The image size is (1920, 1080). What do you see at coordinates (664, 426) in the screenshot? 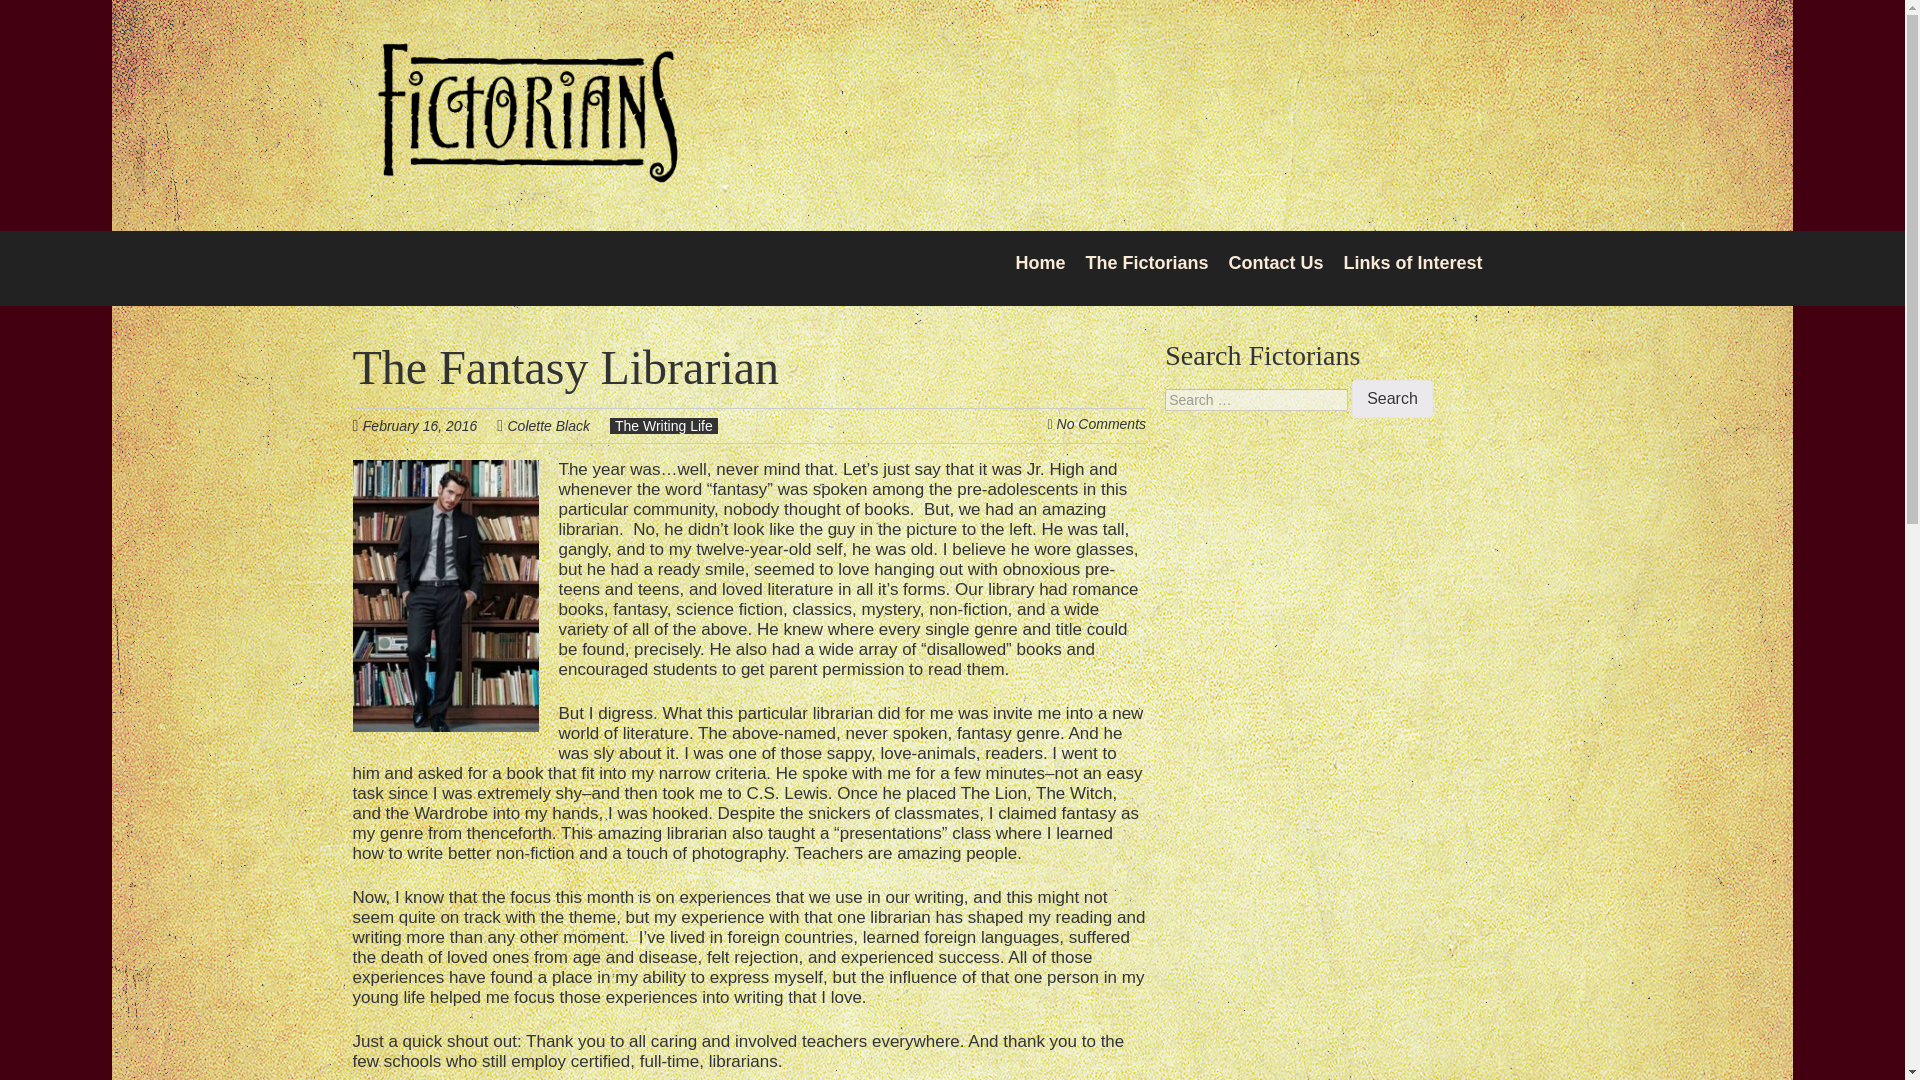
I see `The Writing Life` at bounding box center [664, 426].